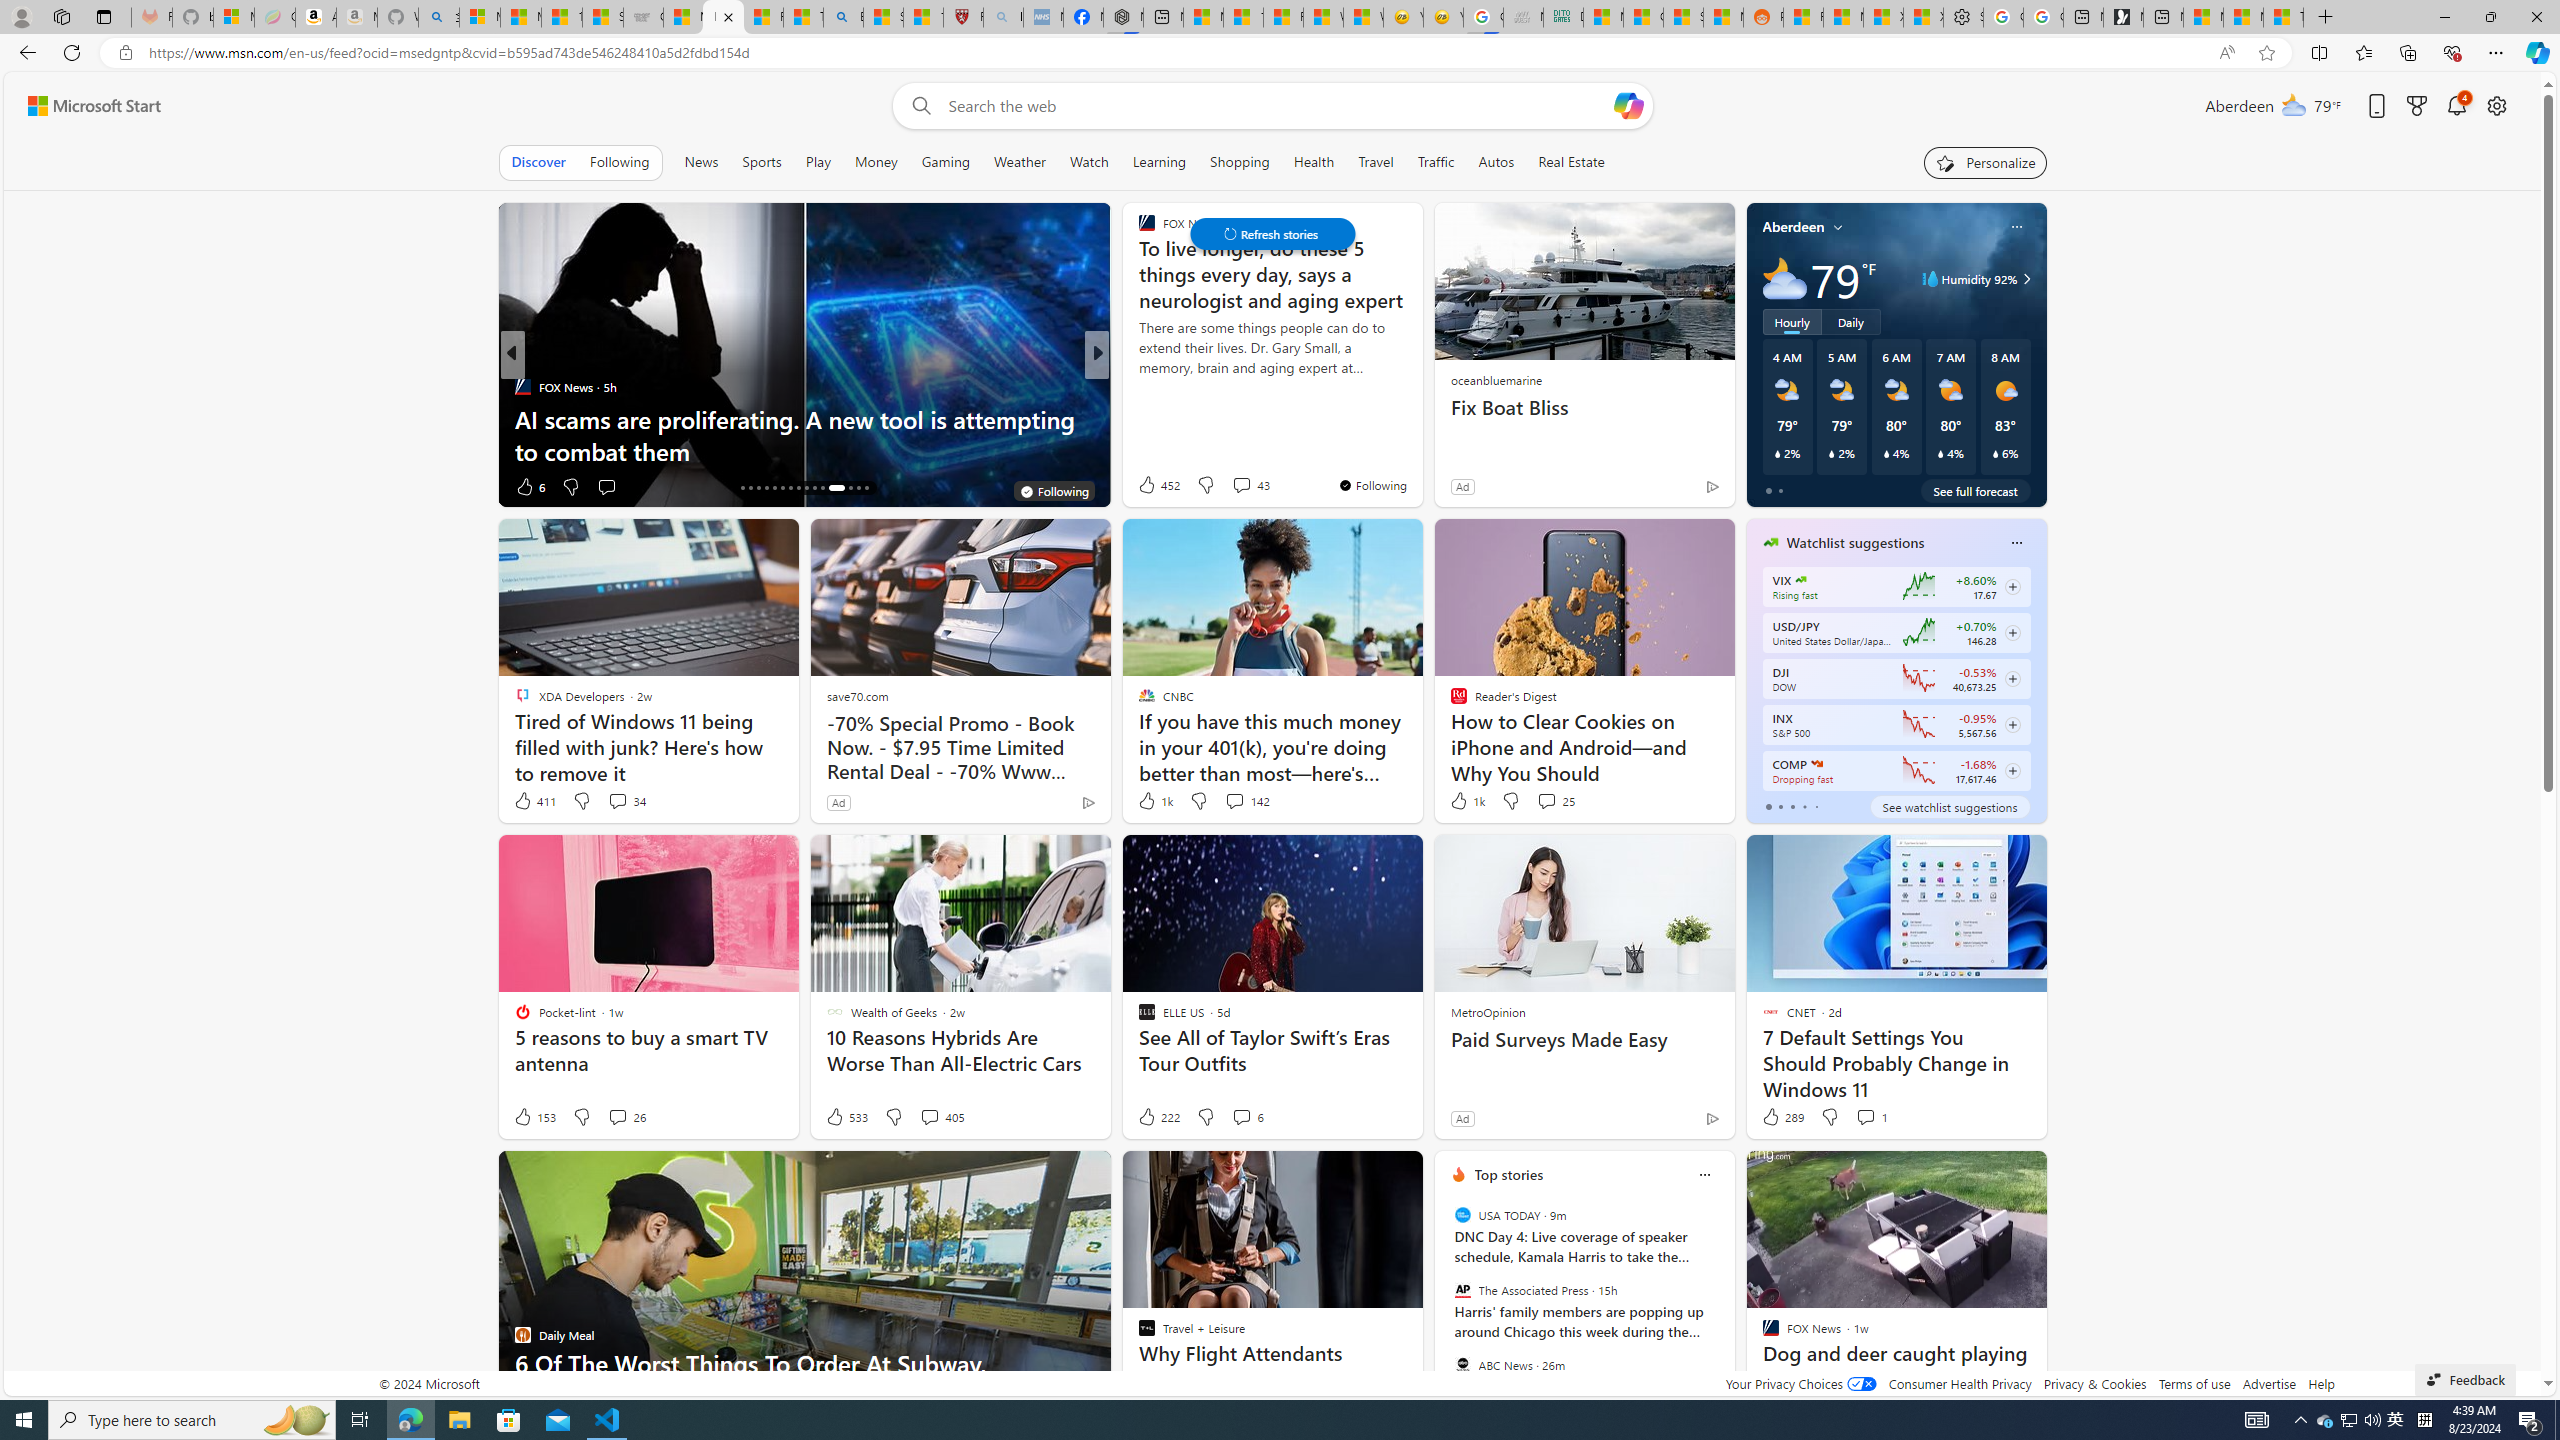  Describe the element at coordinates (1248, 486) in the screenshot. I see `View comments 197 Comment` at that location.